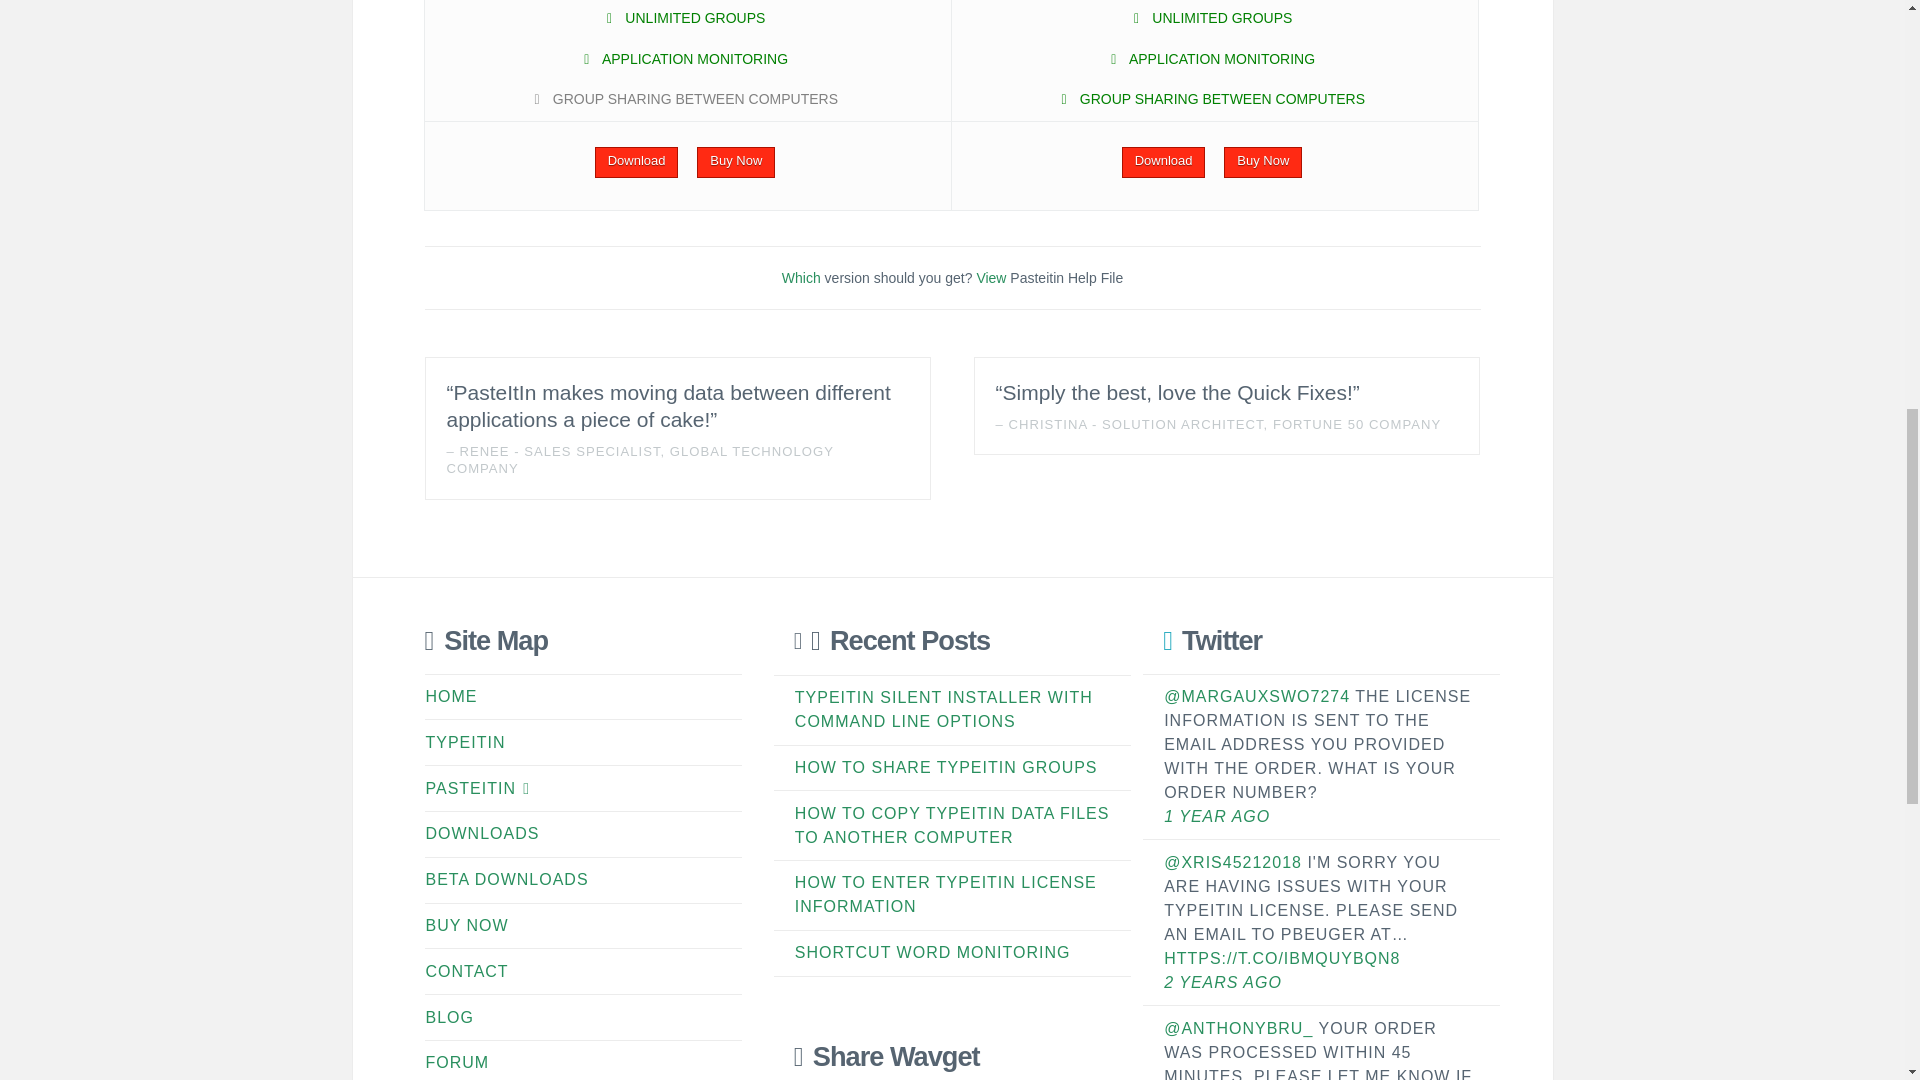 The width and height of the screenshot is (1920, 1080). What do you see at coordinates (1163, 162) in the screenshot?
I see `Download` at bounding box center [1163, 162].